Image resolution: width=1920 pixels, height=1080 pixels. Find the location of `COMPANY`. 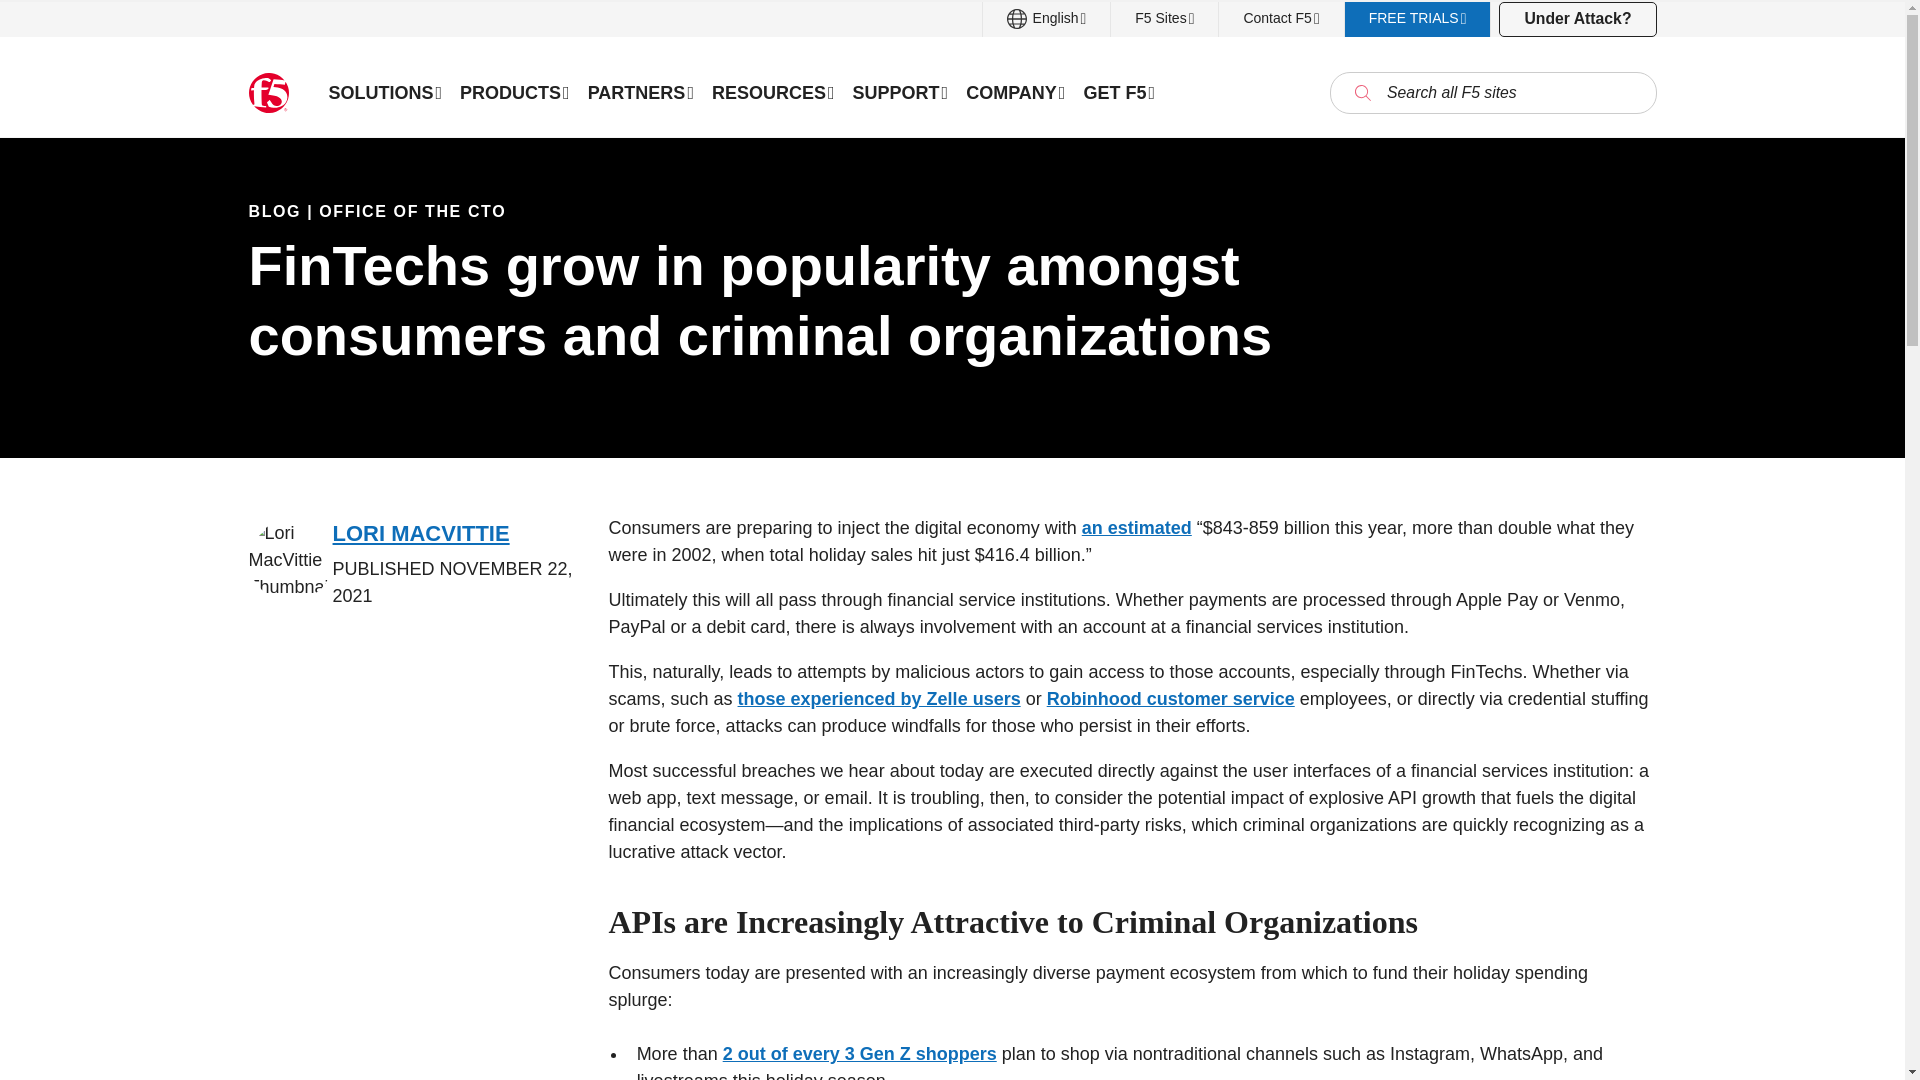

COMPANY is located at coordinates (1014, 92).